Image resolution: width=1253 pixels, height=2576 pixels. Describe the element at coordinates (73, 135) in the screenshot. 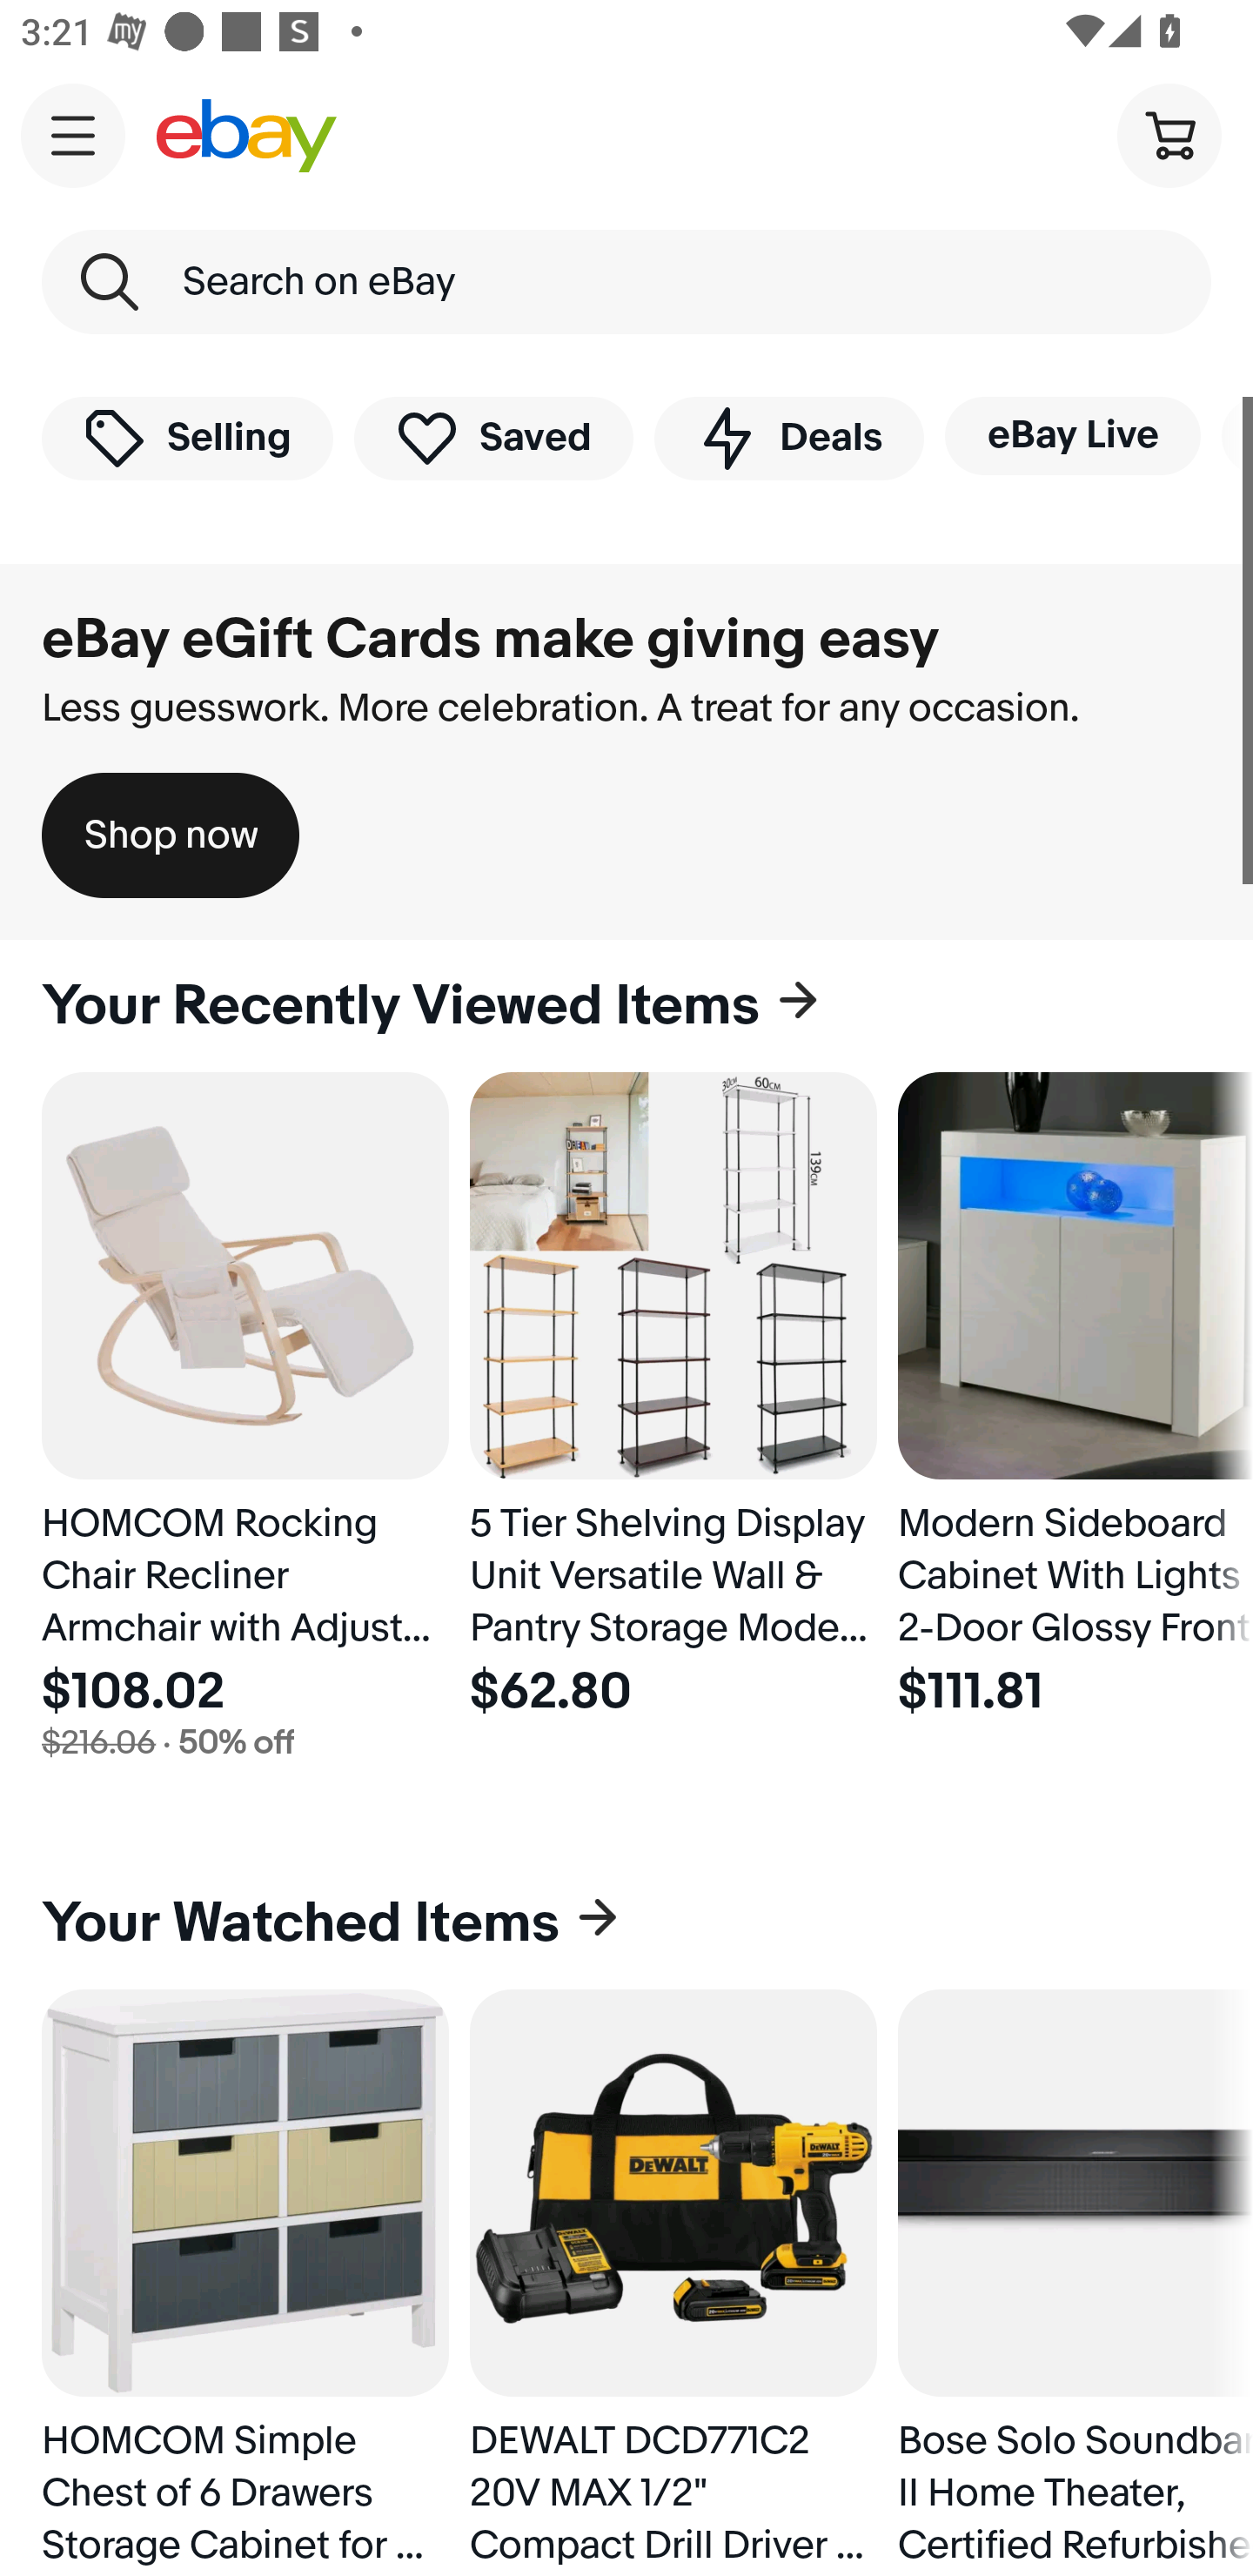

I see `Main navigation, open` at that location.